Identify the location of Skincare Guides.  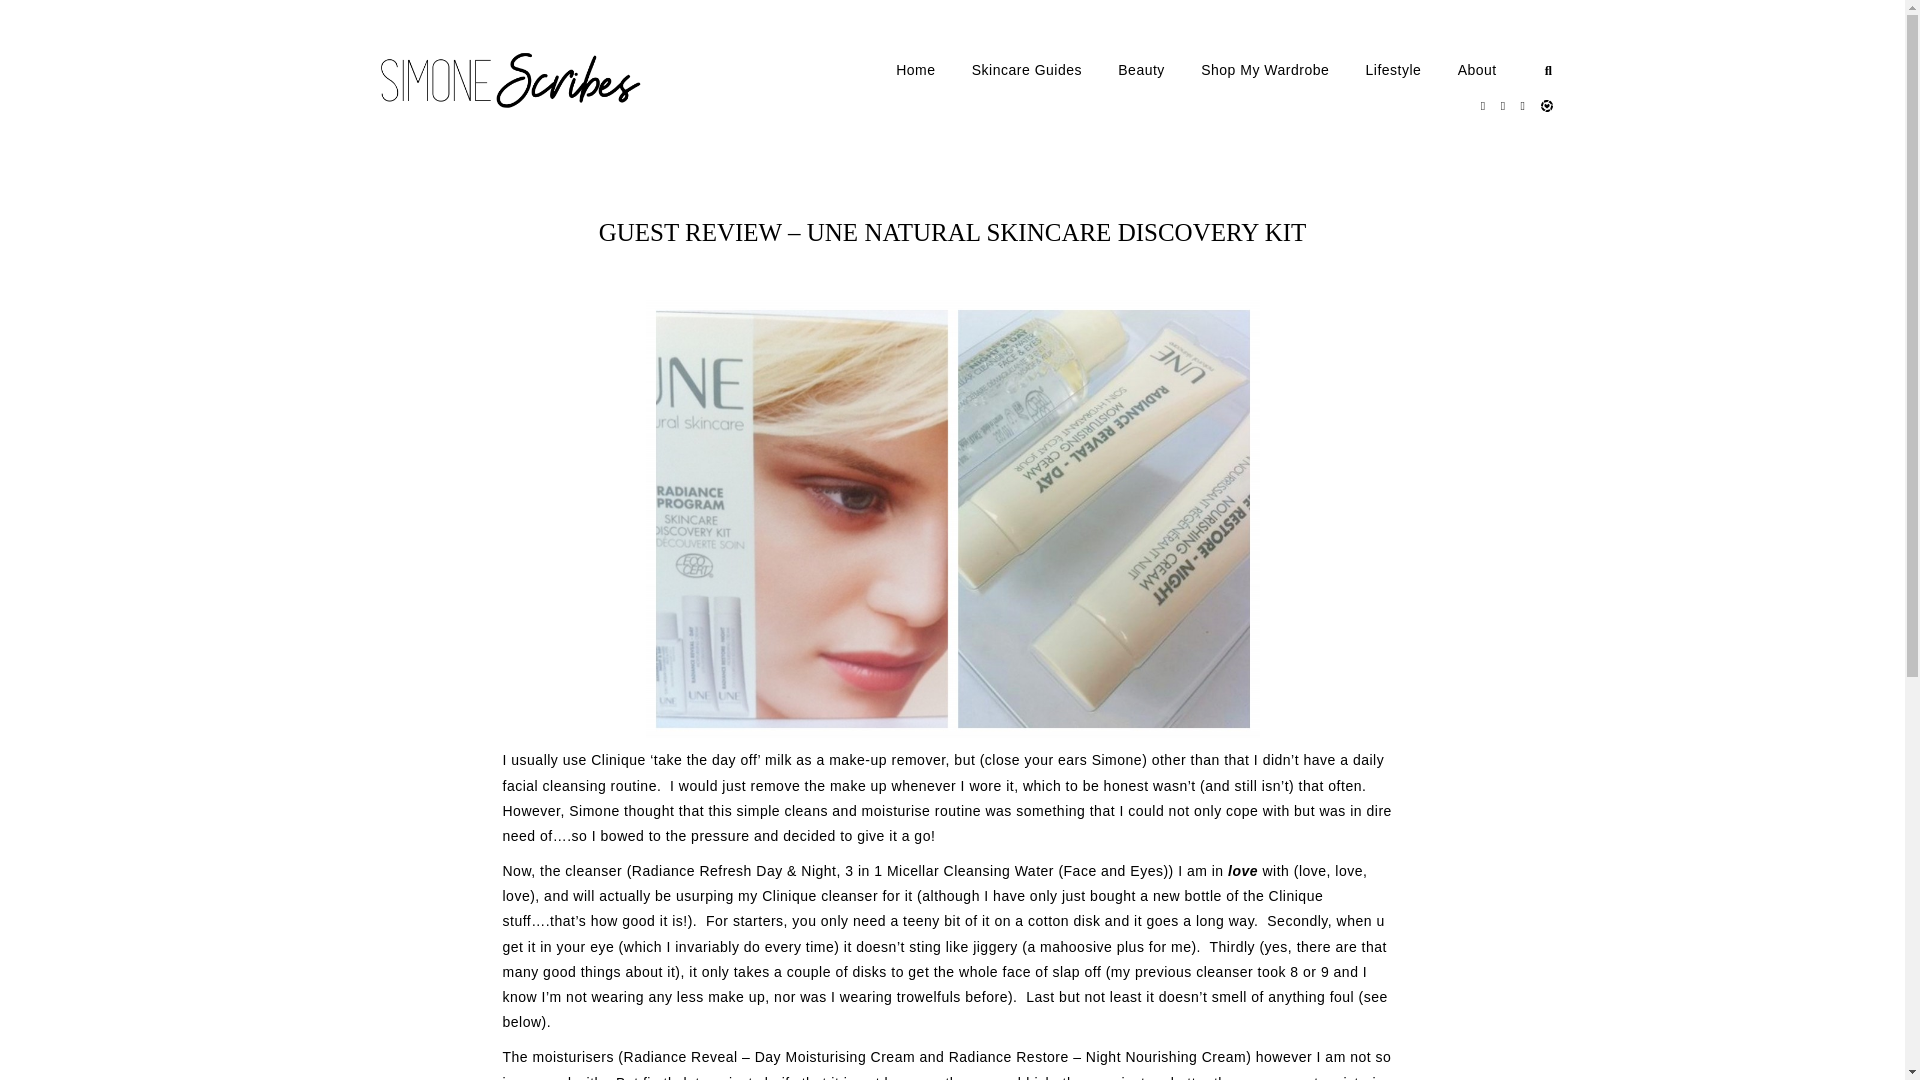
(1043, 70).